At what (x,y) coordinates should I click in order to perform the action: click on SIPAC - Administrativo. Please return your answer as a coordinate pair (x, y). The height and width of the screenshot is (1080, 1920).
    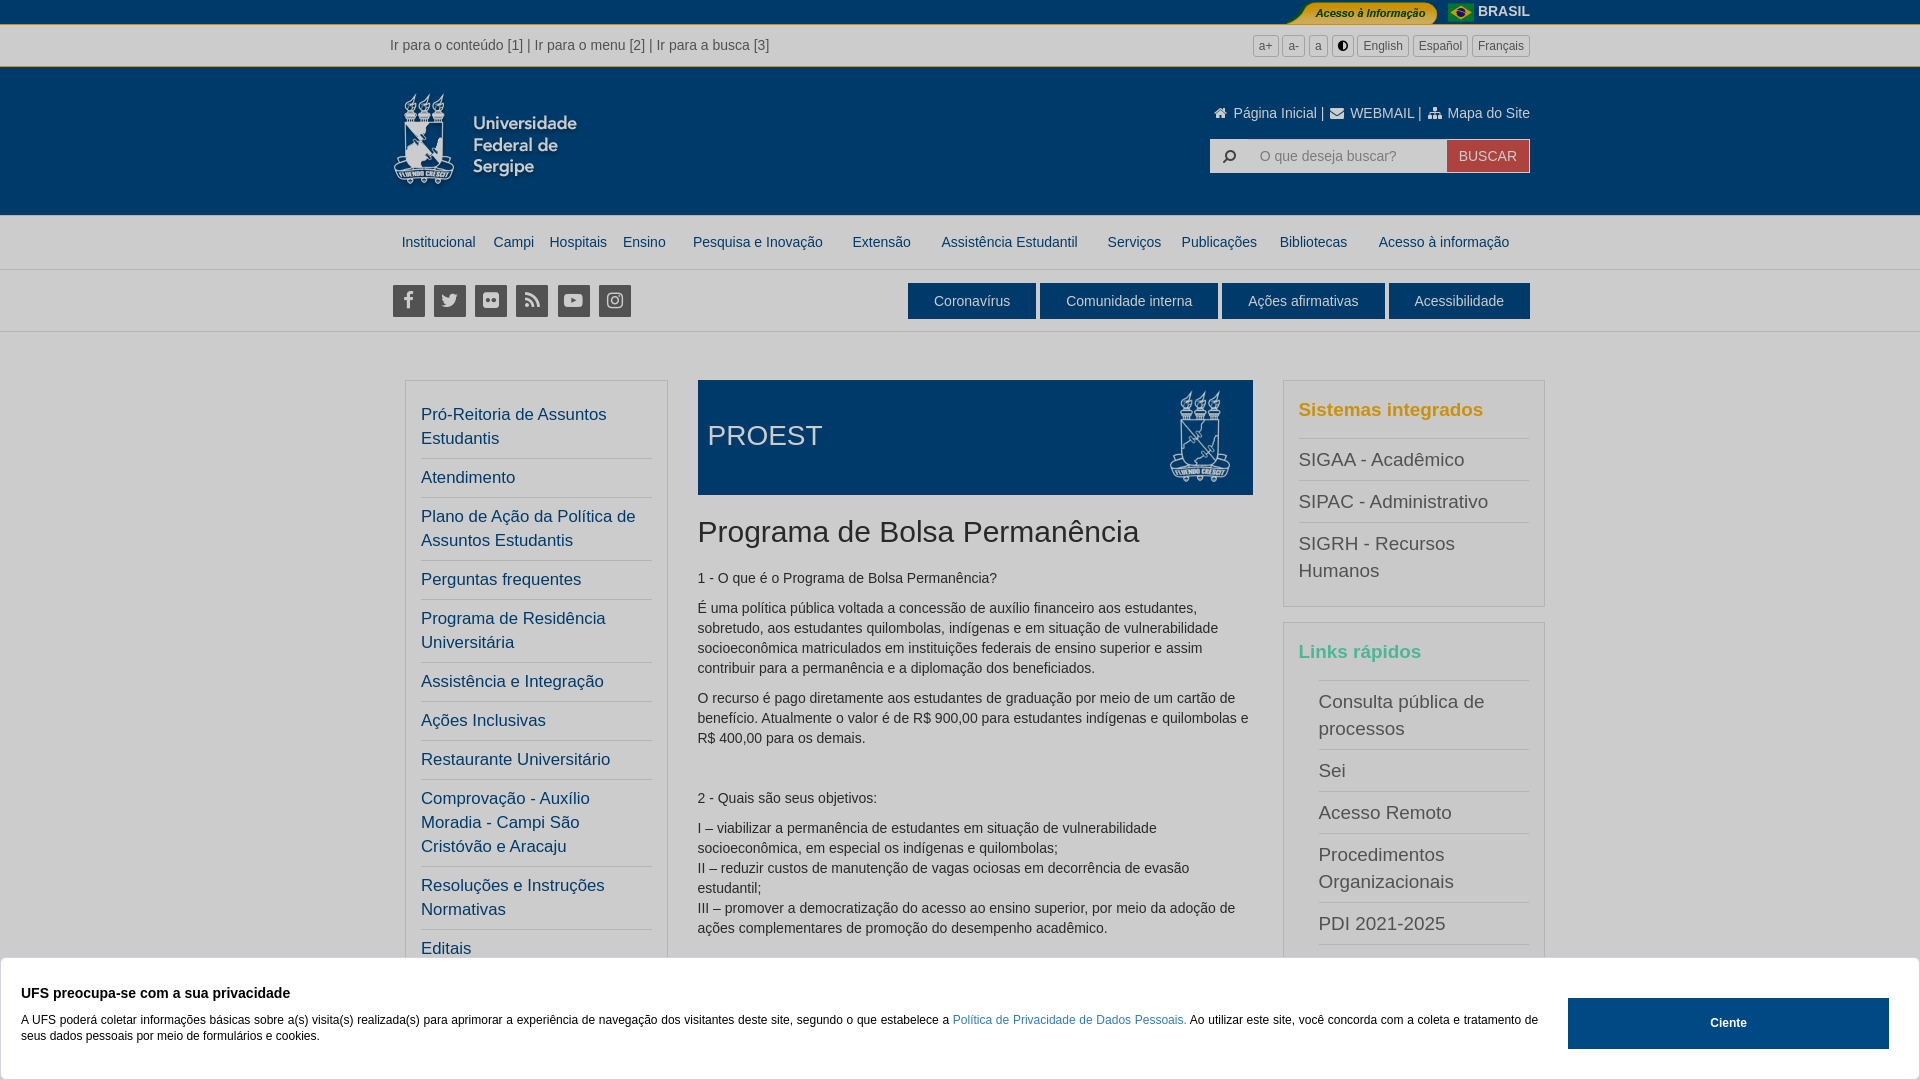
    Looking at the image, I should click on (1393, 502).